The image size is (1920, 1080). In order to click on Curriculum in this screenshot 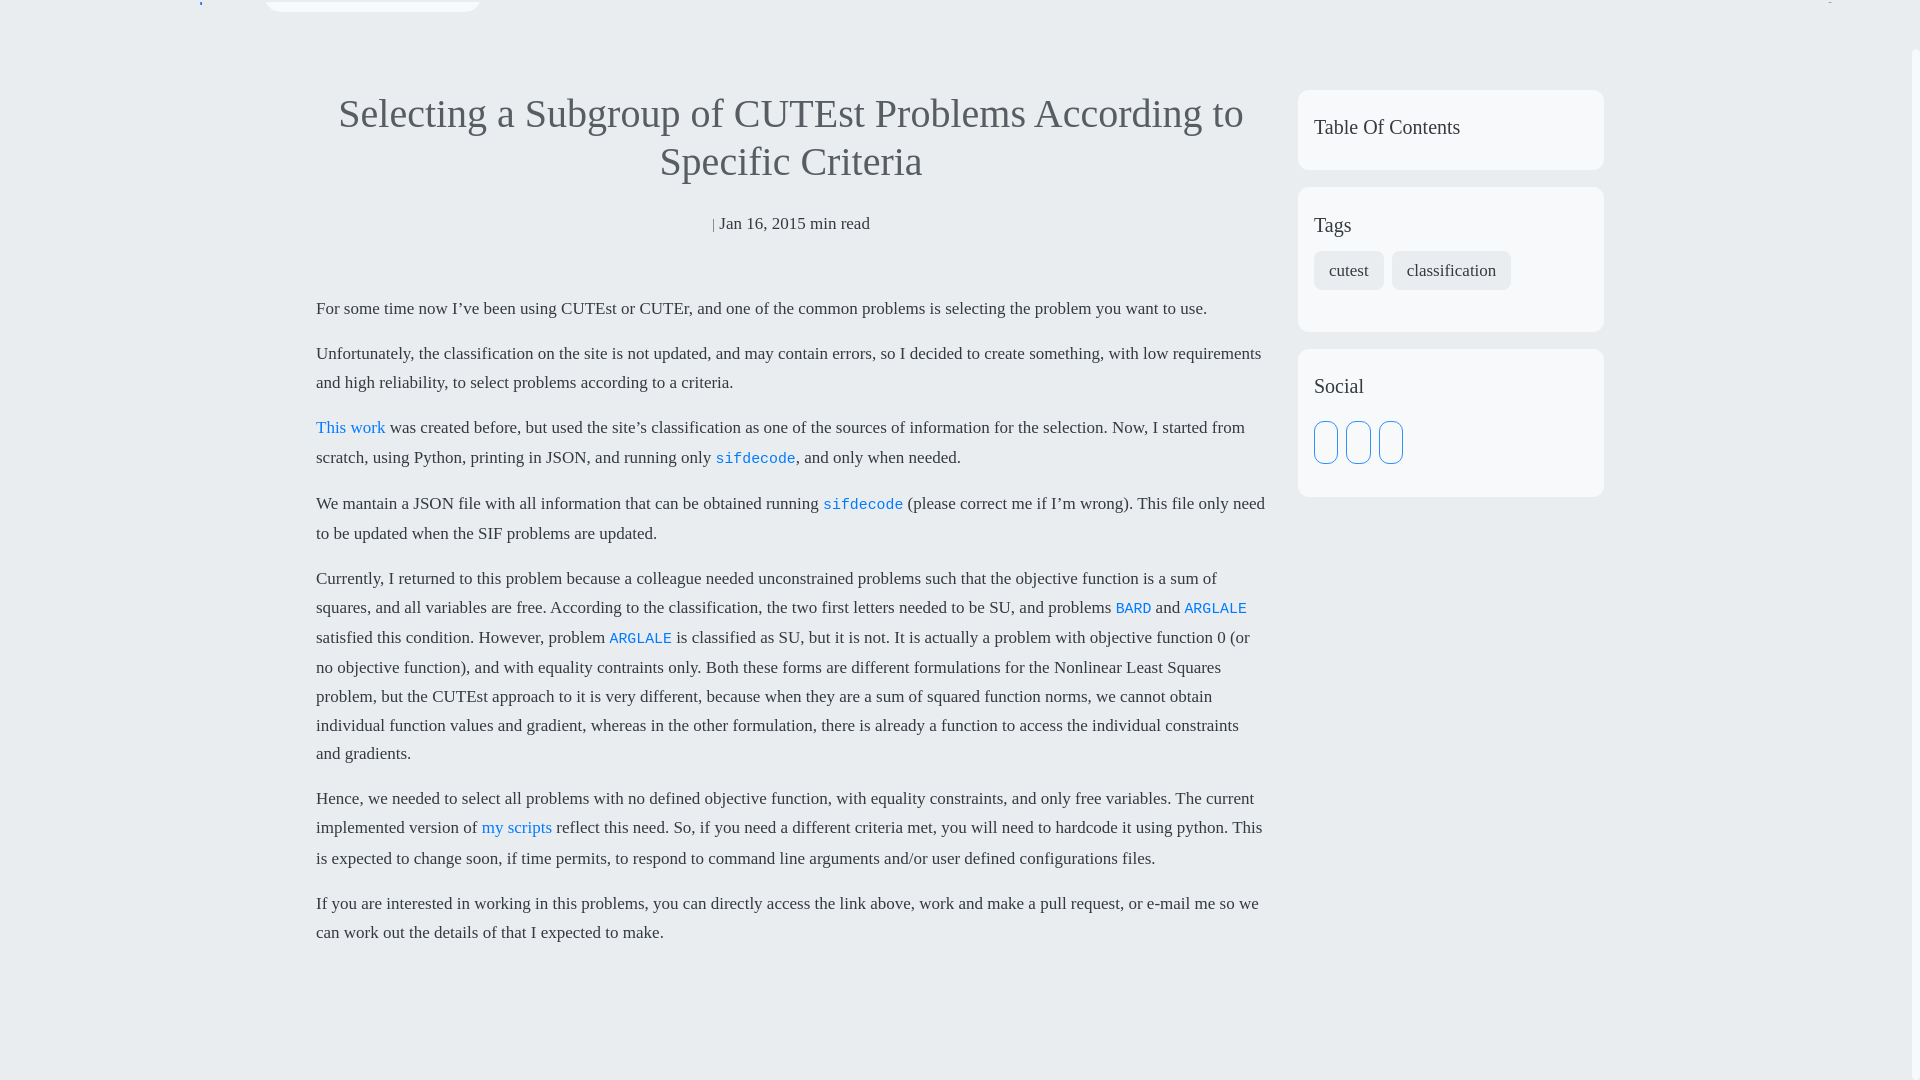, I will do `click(1761, 6)`.